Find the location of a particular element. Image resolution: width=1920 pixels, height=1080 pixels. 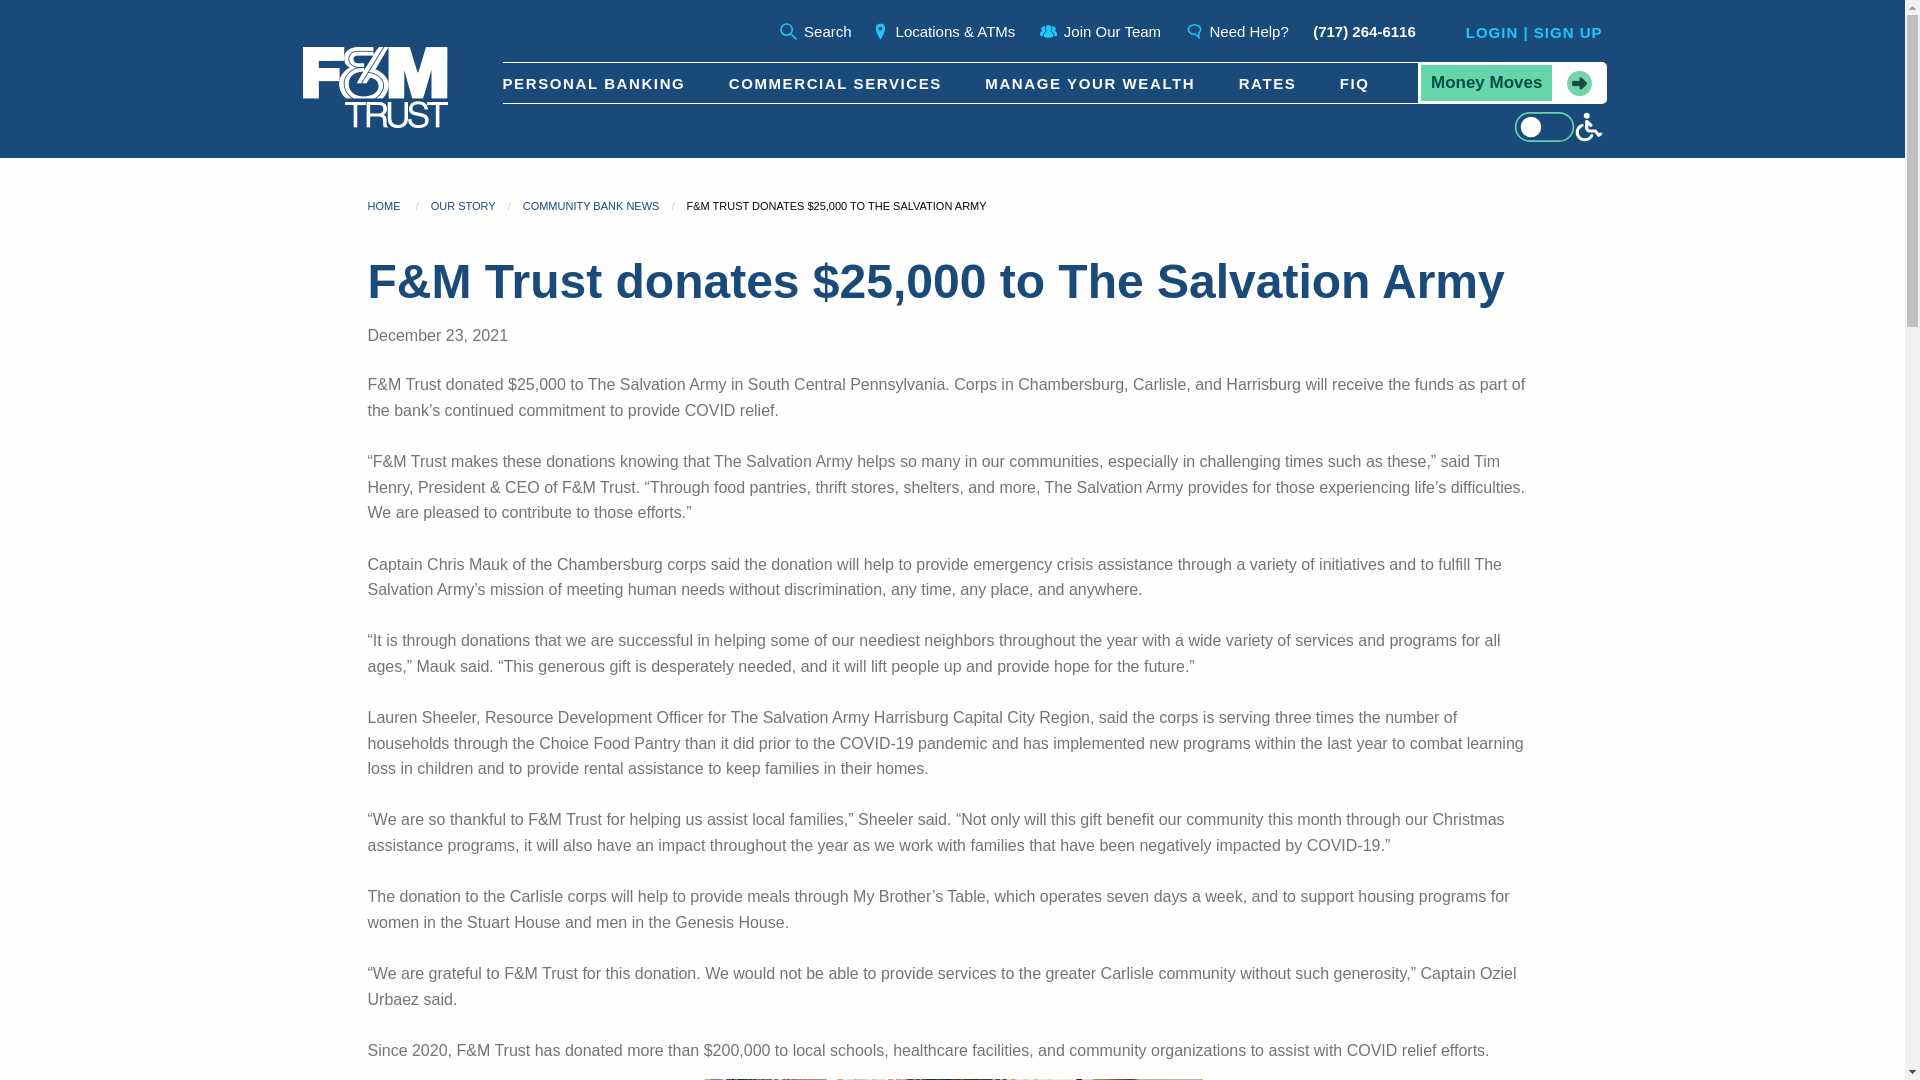

Sign up for Online Banking is located at coordinates (1568, 32).